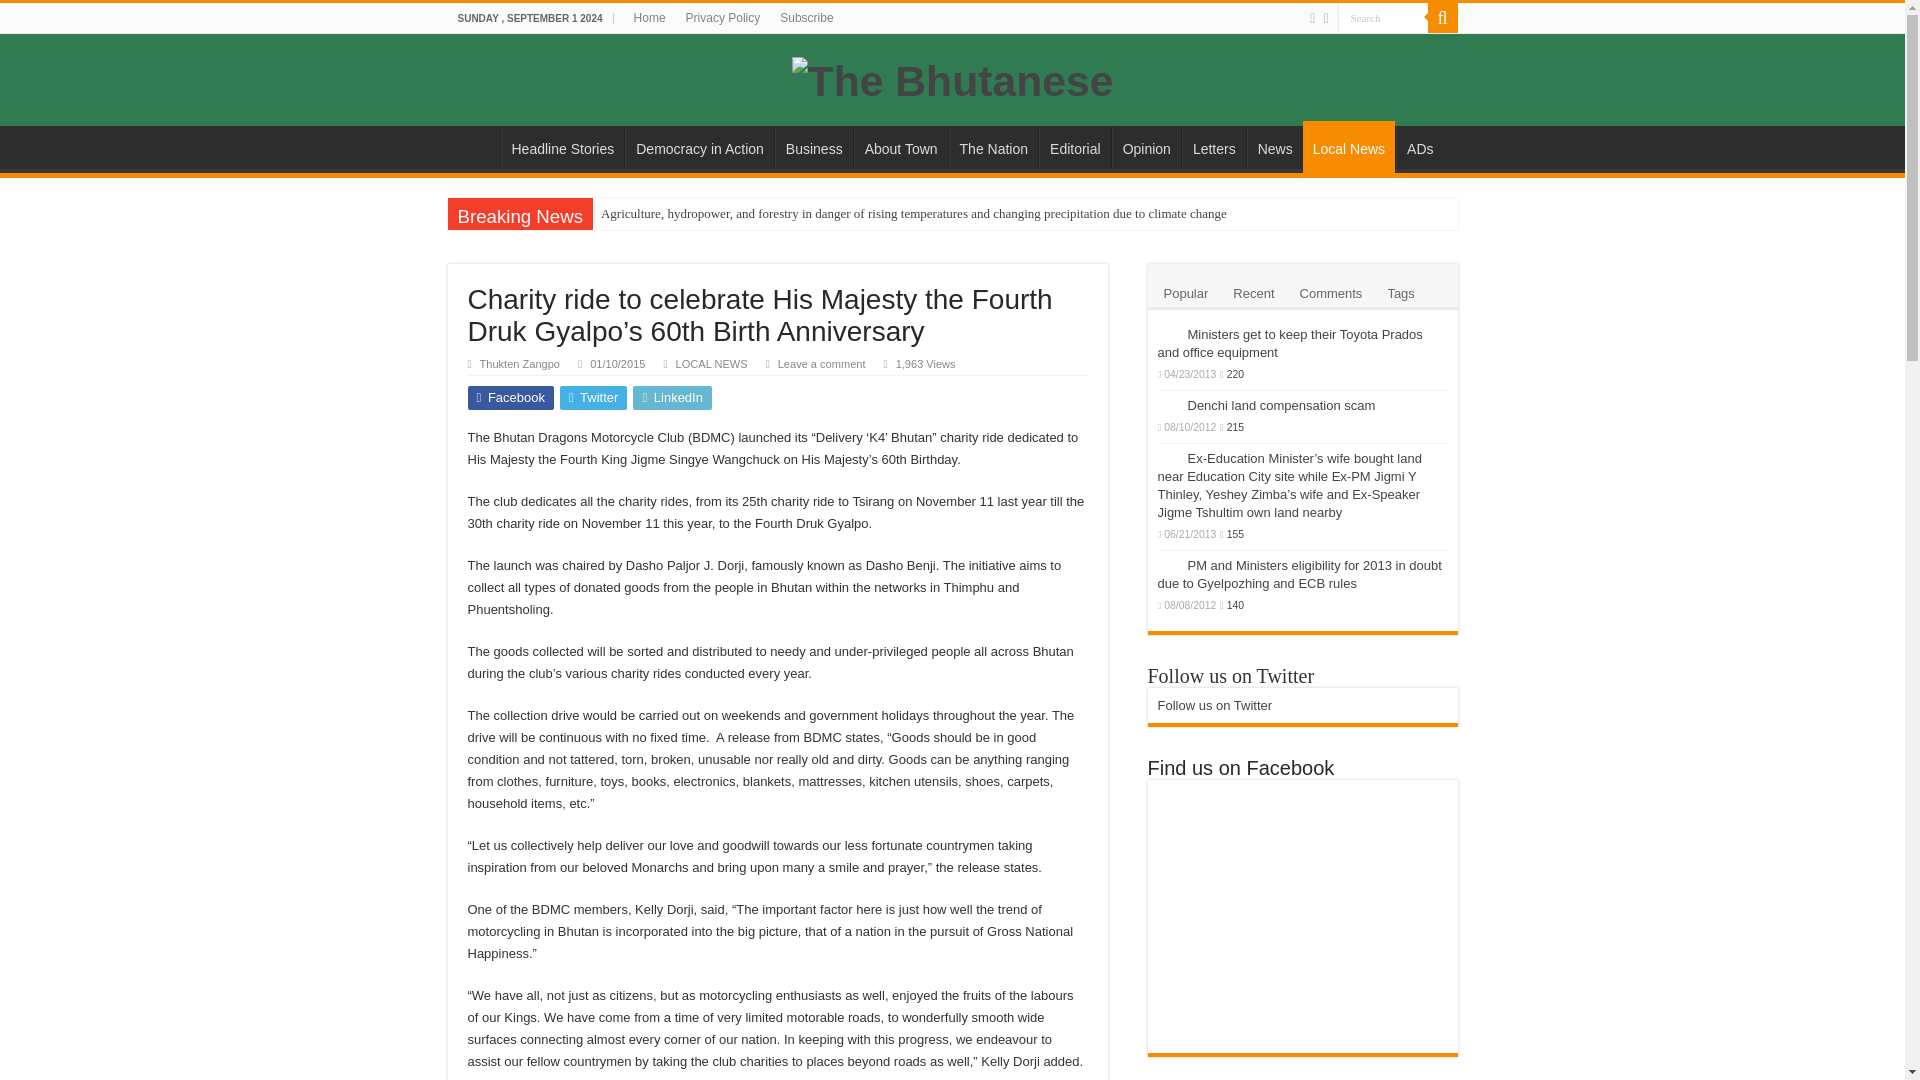 This screenshot has height=1080, width=1920. Describe the element at coordinates (1349, 146) in the screenshot. I see `Local News` at that location.